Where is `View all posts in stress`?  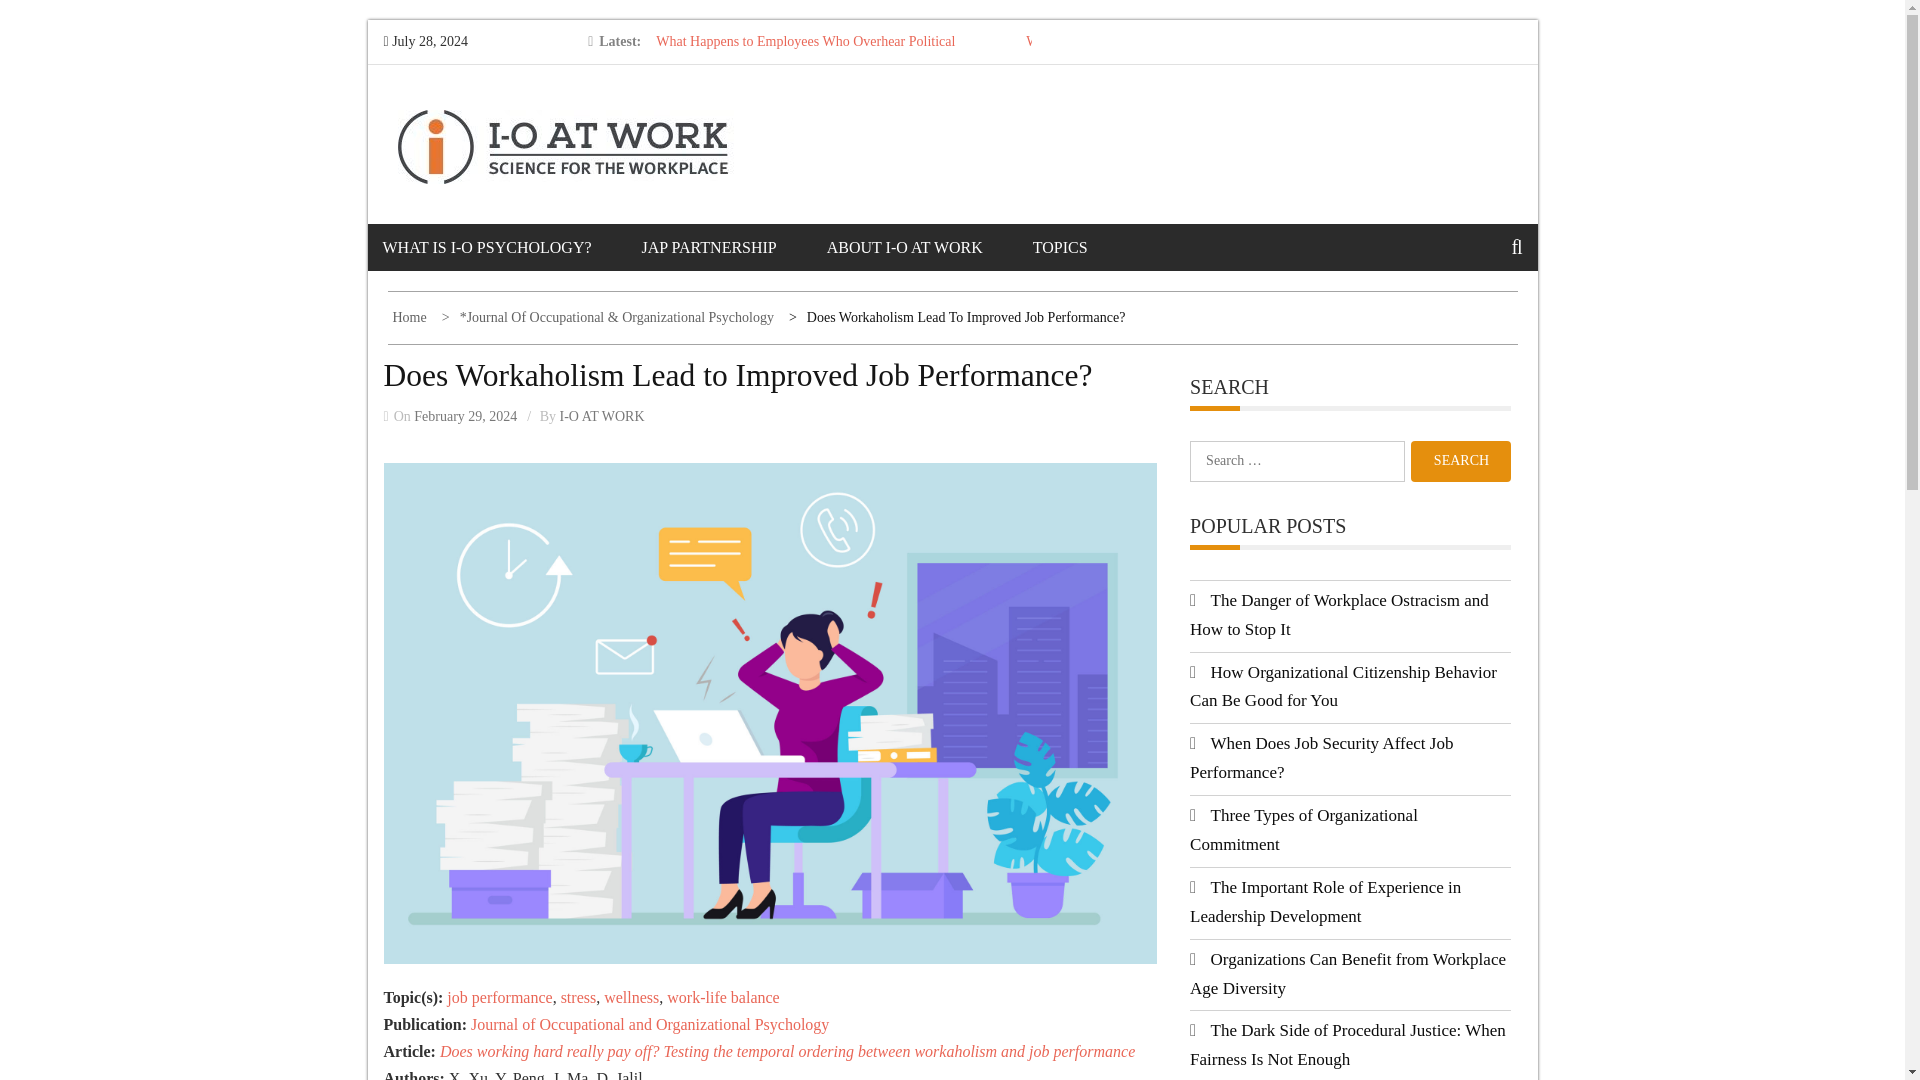
View all posts in stress is located at coordinates (578, 997).